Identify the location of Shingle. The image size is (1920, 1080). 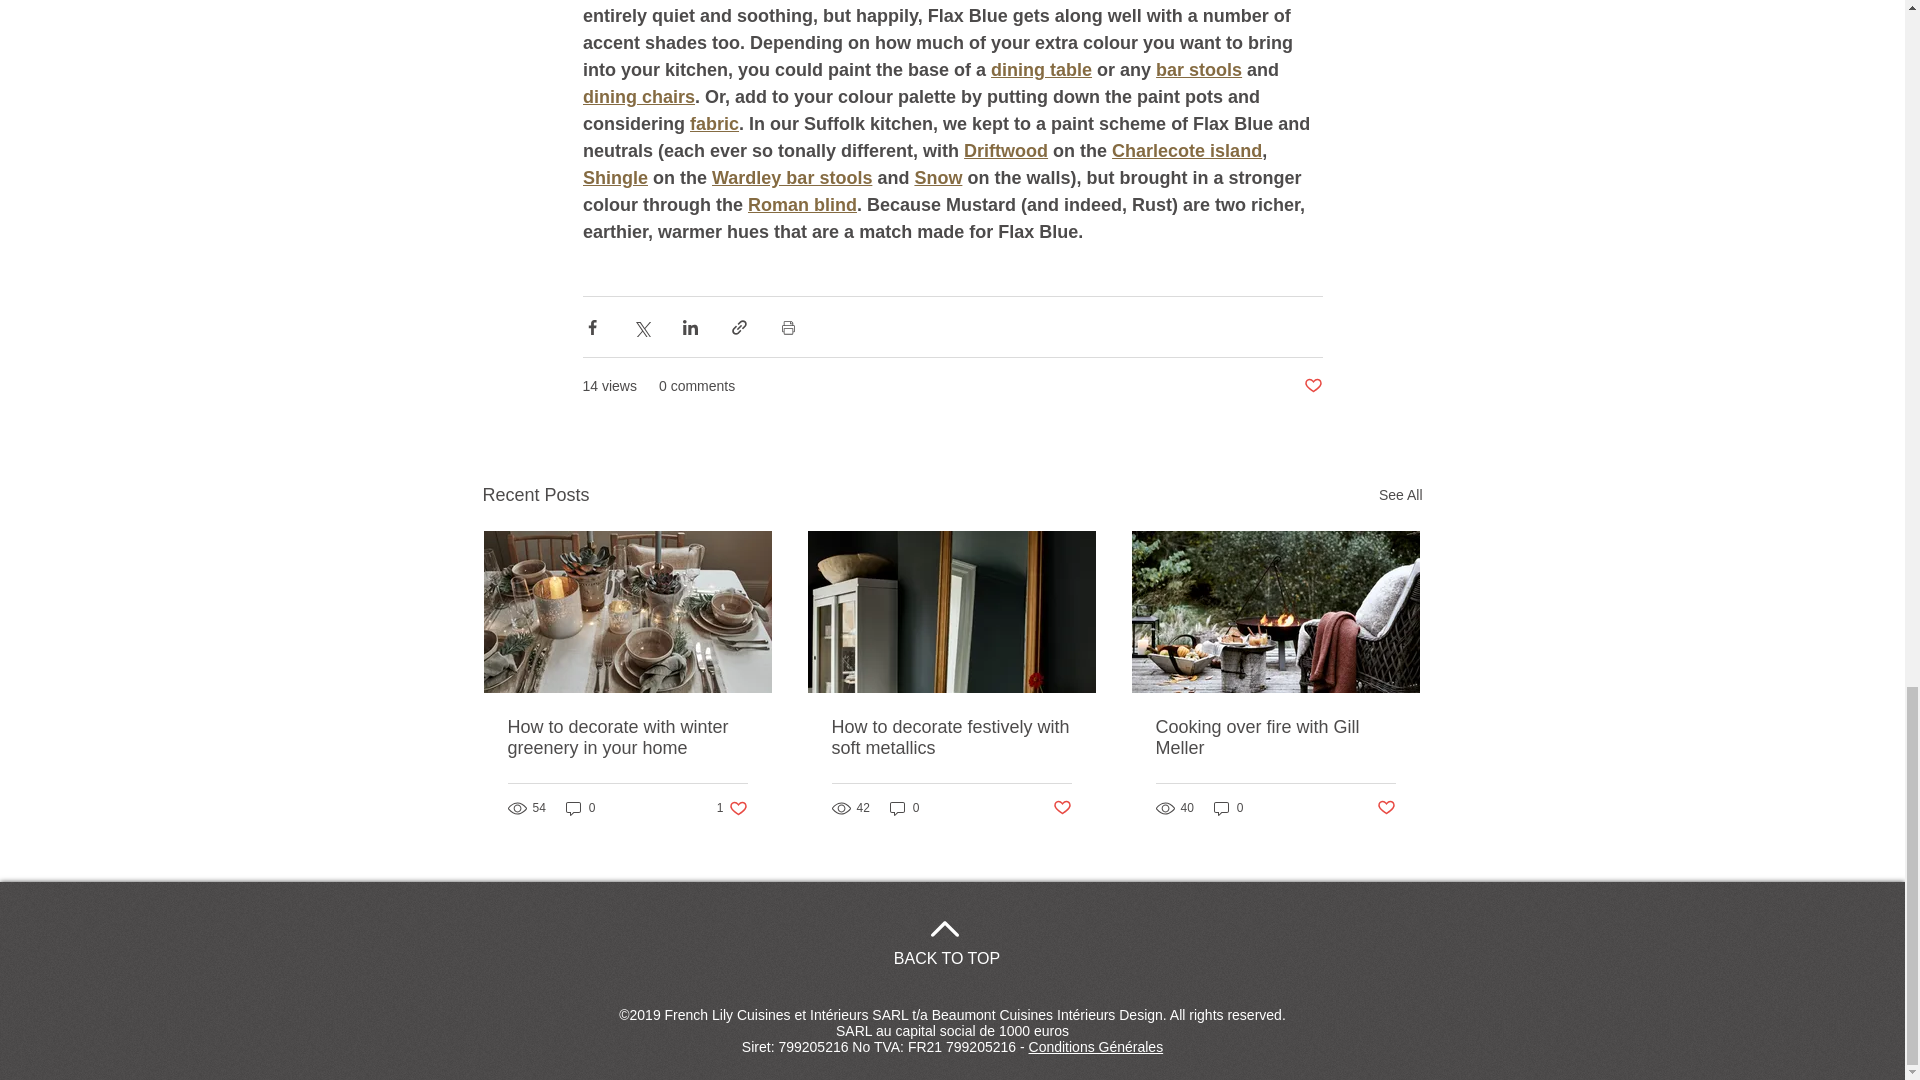
(614, 178).